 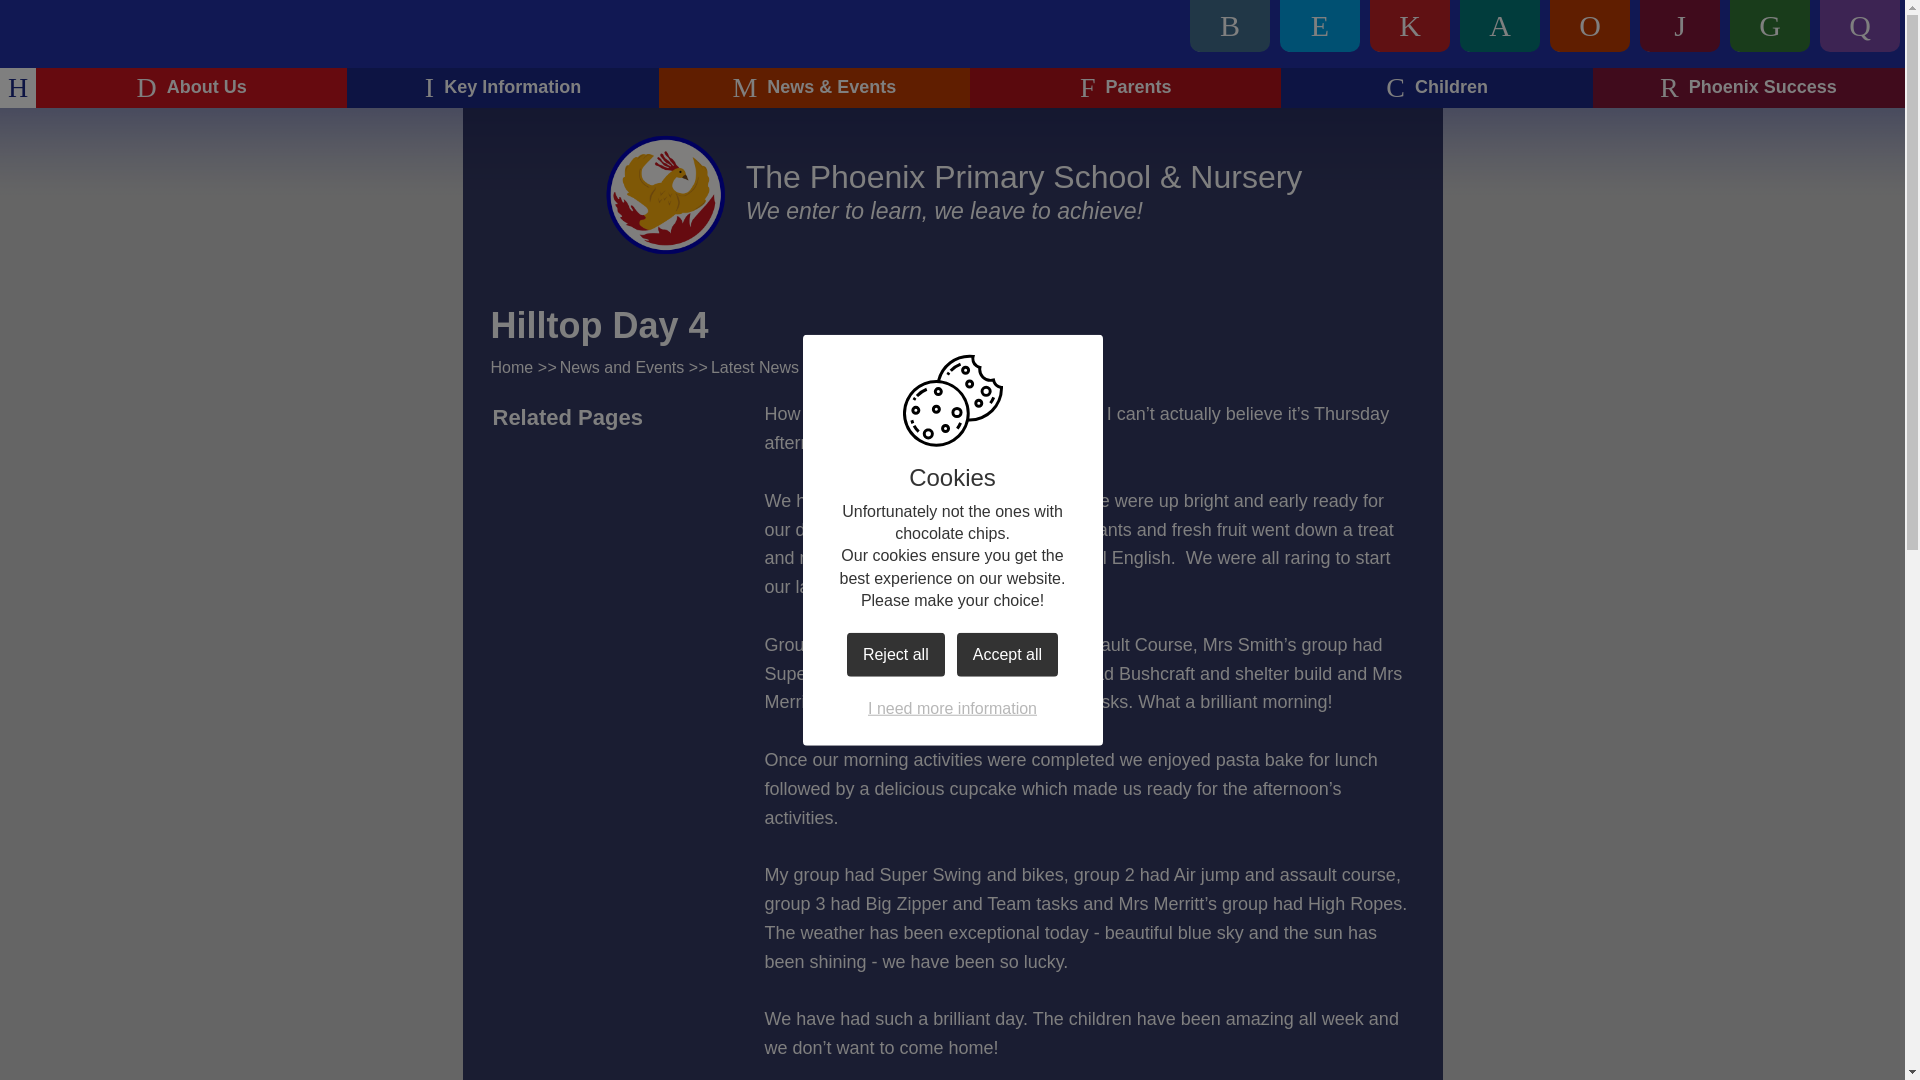 I want to click on 01268543664, so click(x=1566, y=26).